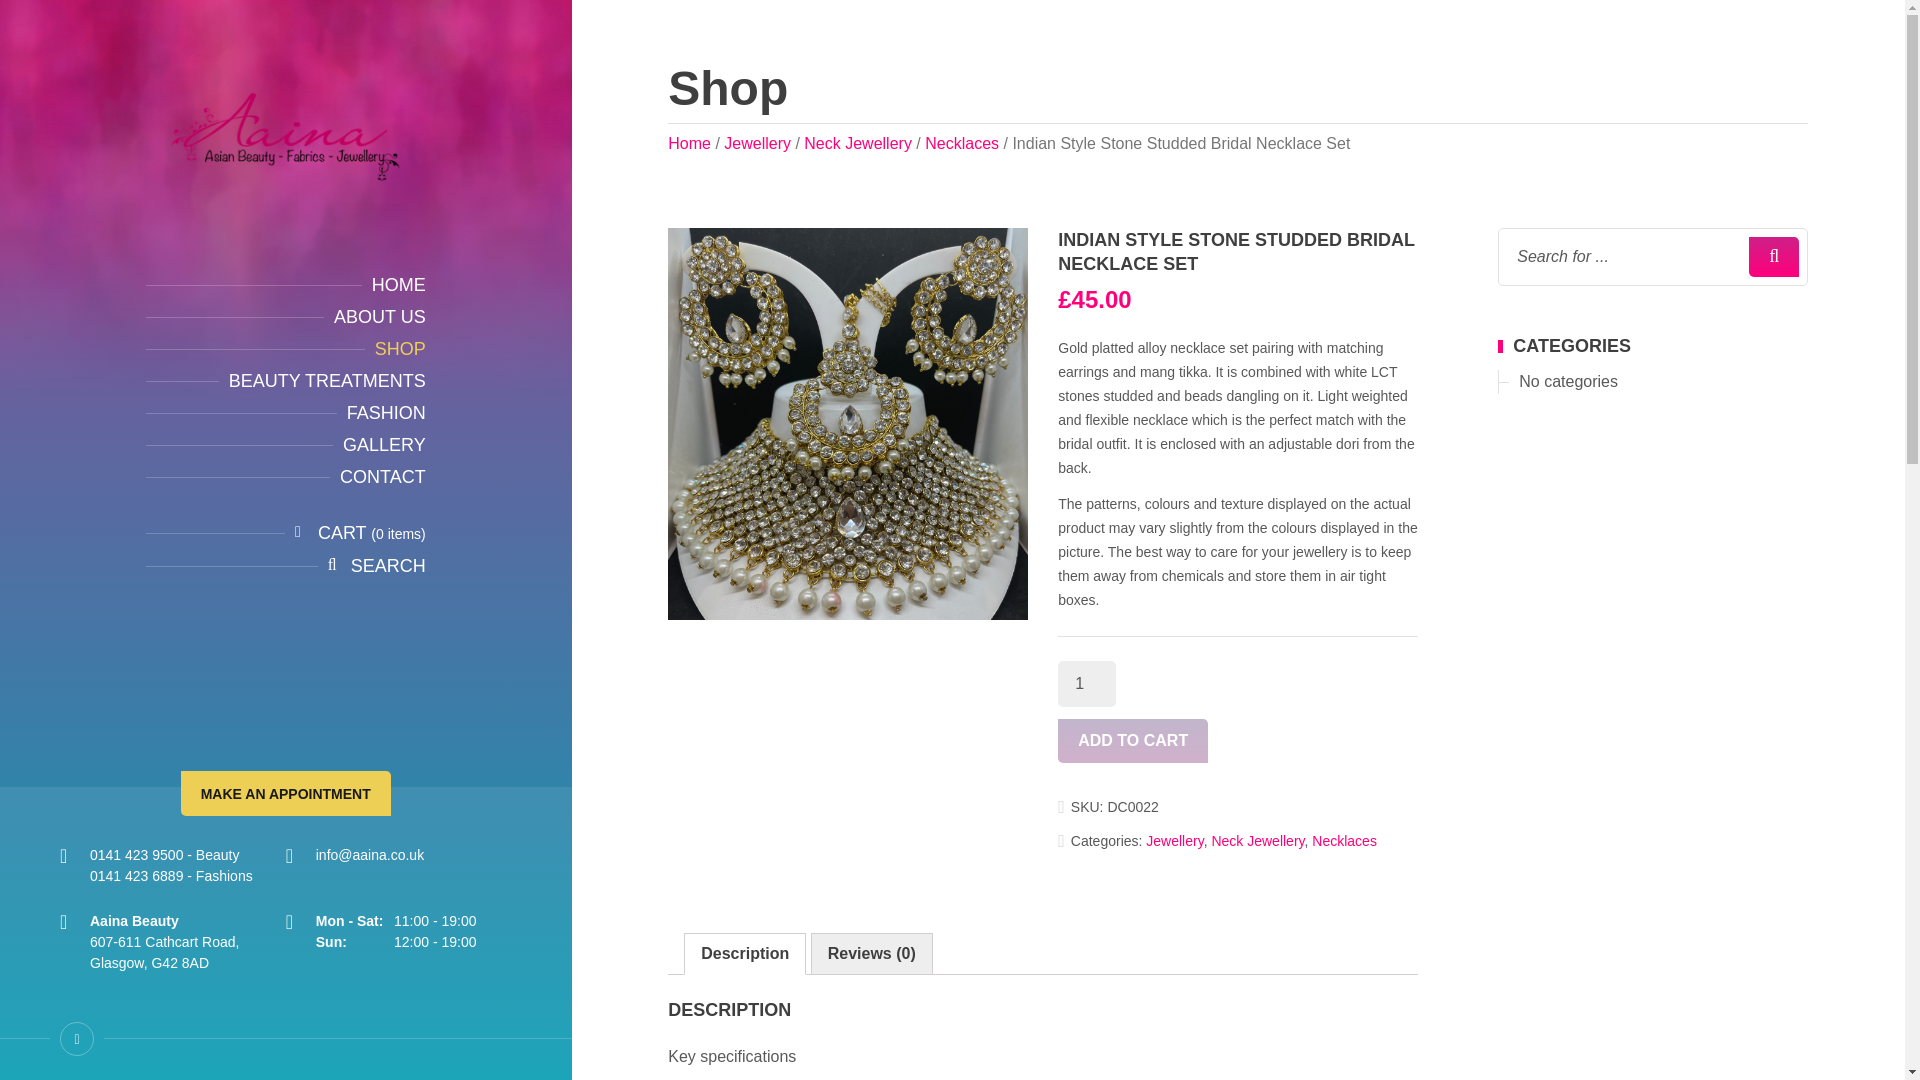 This screenshot has width=1920, height=1080. Describe the element at coordinates (1626, 256) in the screenshot. I see `Search for ...` at that location.